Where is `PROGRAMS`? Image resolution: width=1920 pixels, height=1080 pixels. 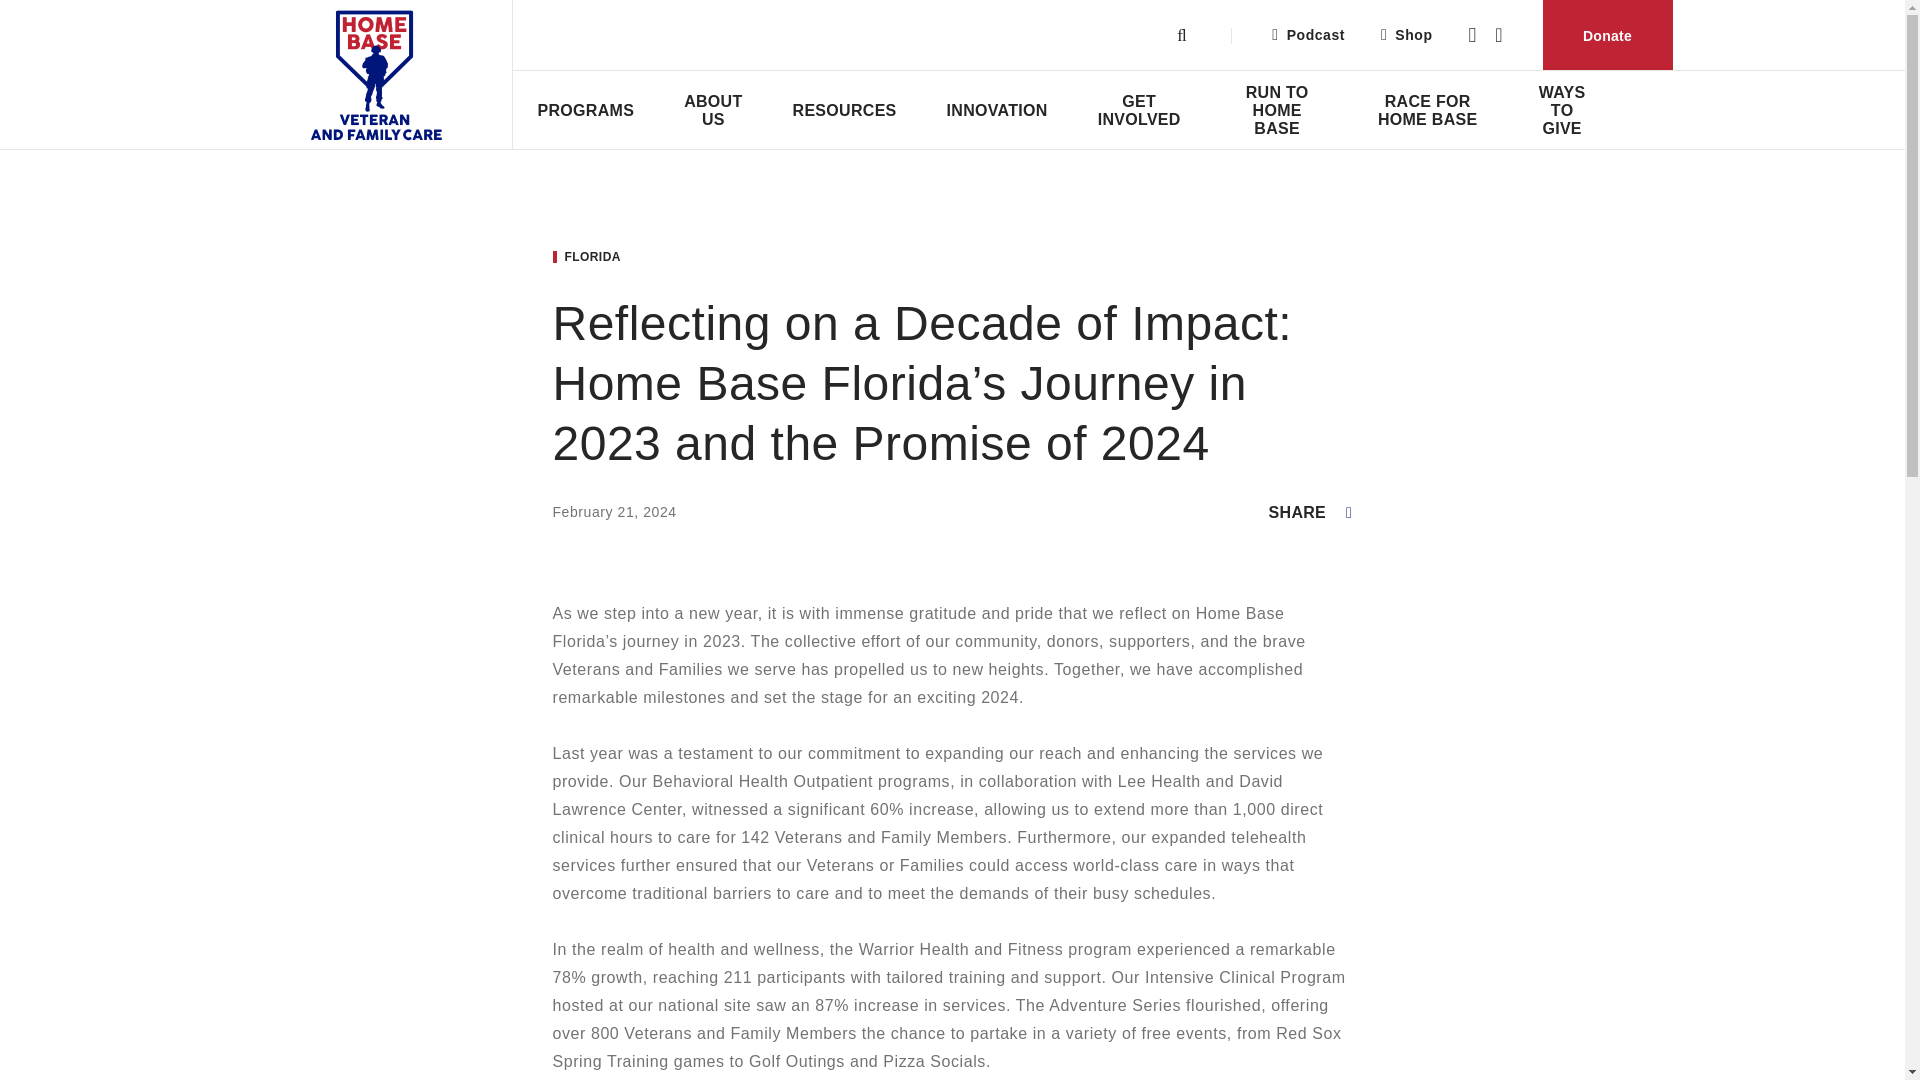 PROGRAMS is located at coordinates (585, 110).